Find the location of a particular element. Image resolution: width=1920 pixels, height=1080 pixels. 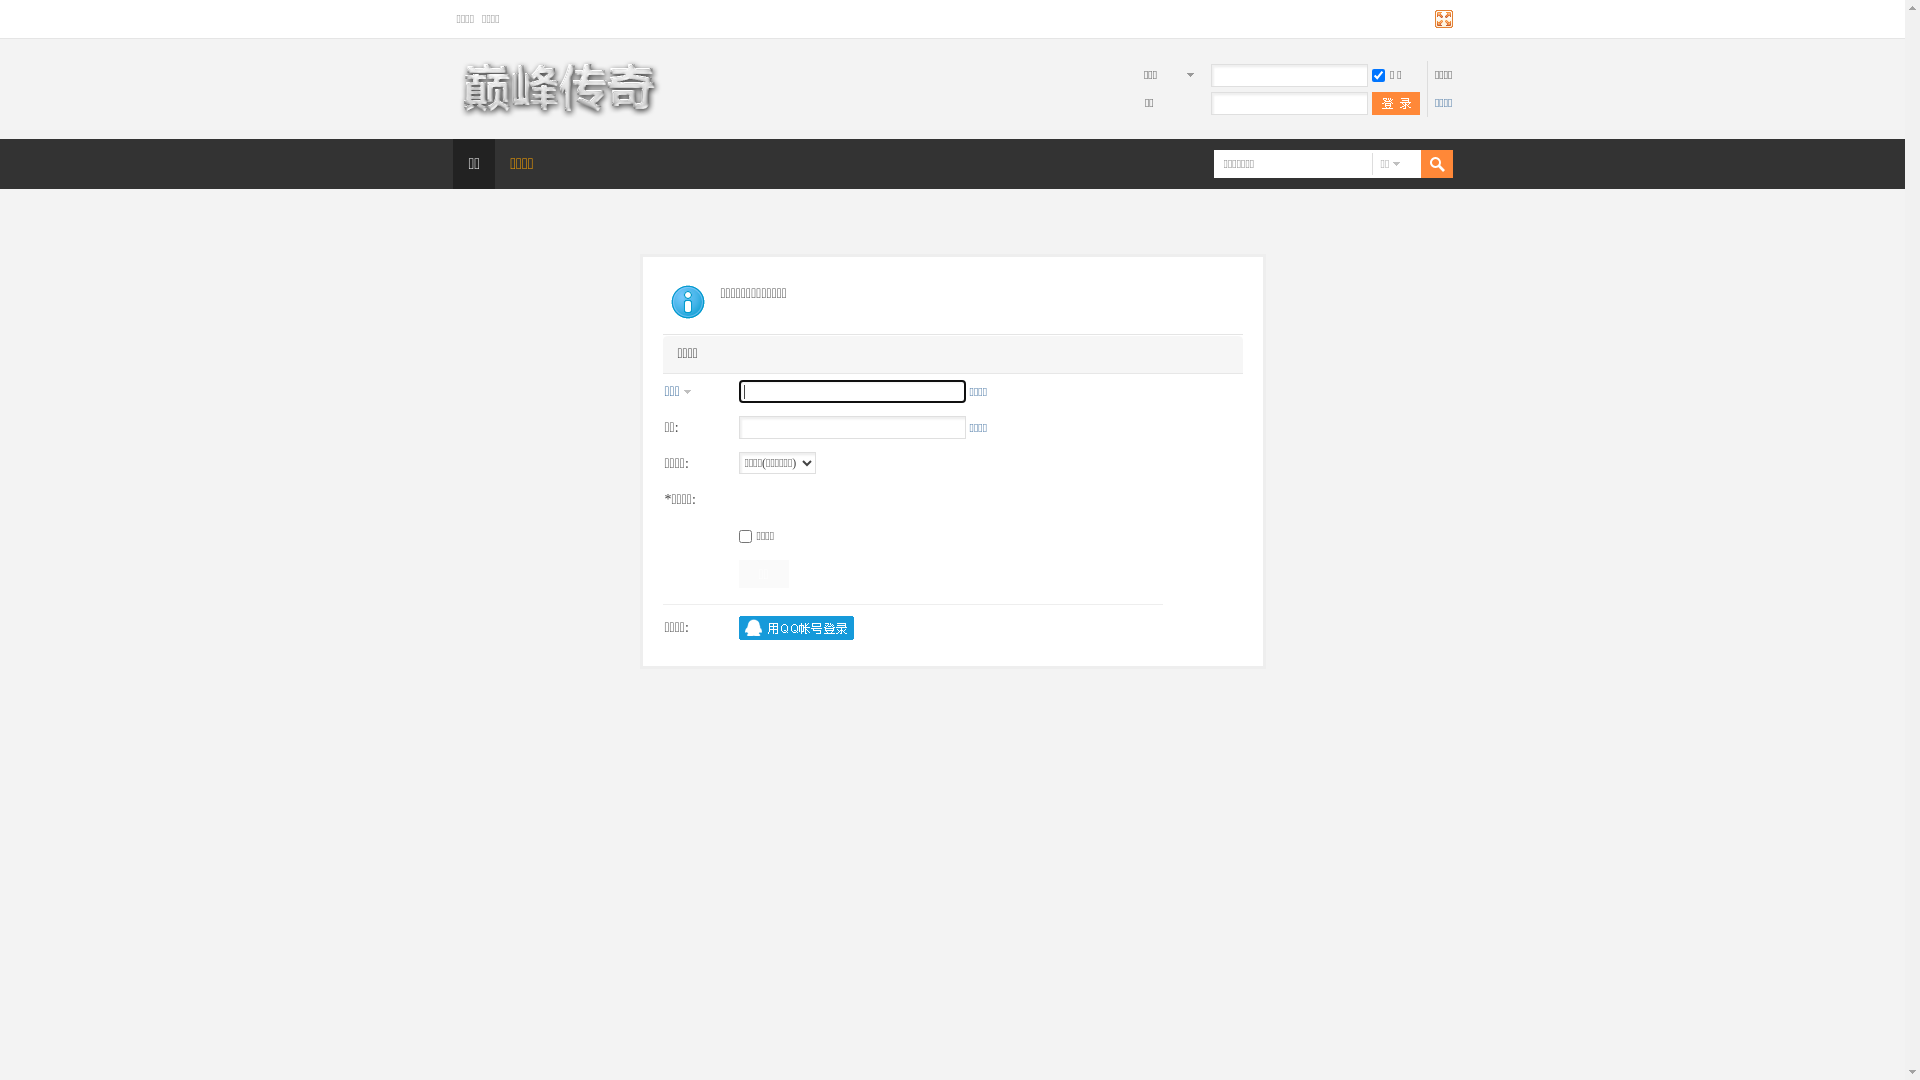

Discuz! Board is located at coordinates (557, 116).